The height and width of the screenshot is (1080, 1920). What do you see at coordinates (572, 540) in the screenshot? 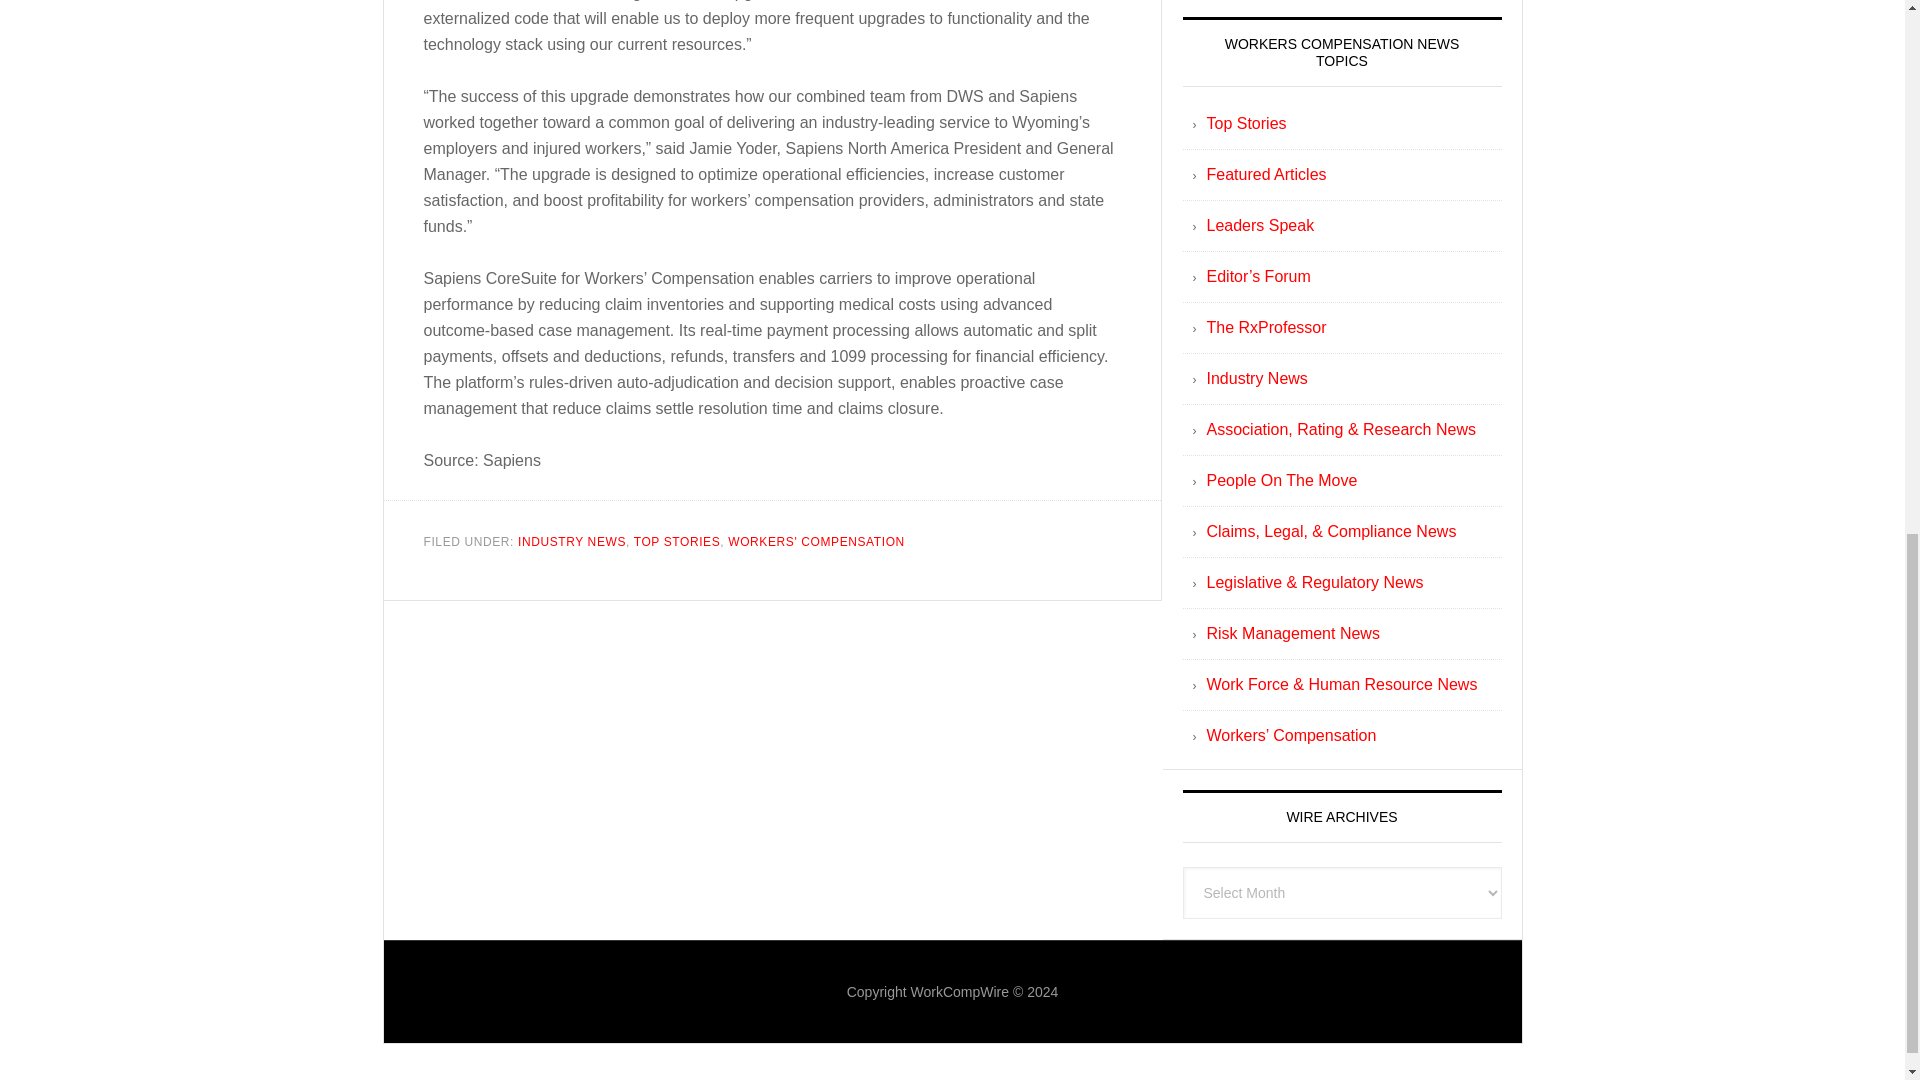
I see `INDUSTRY NEWS` at bounding box center [572, 540].